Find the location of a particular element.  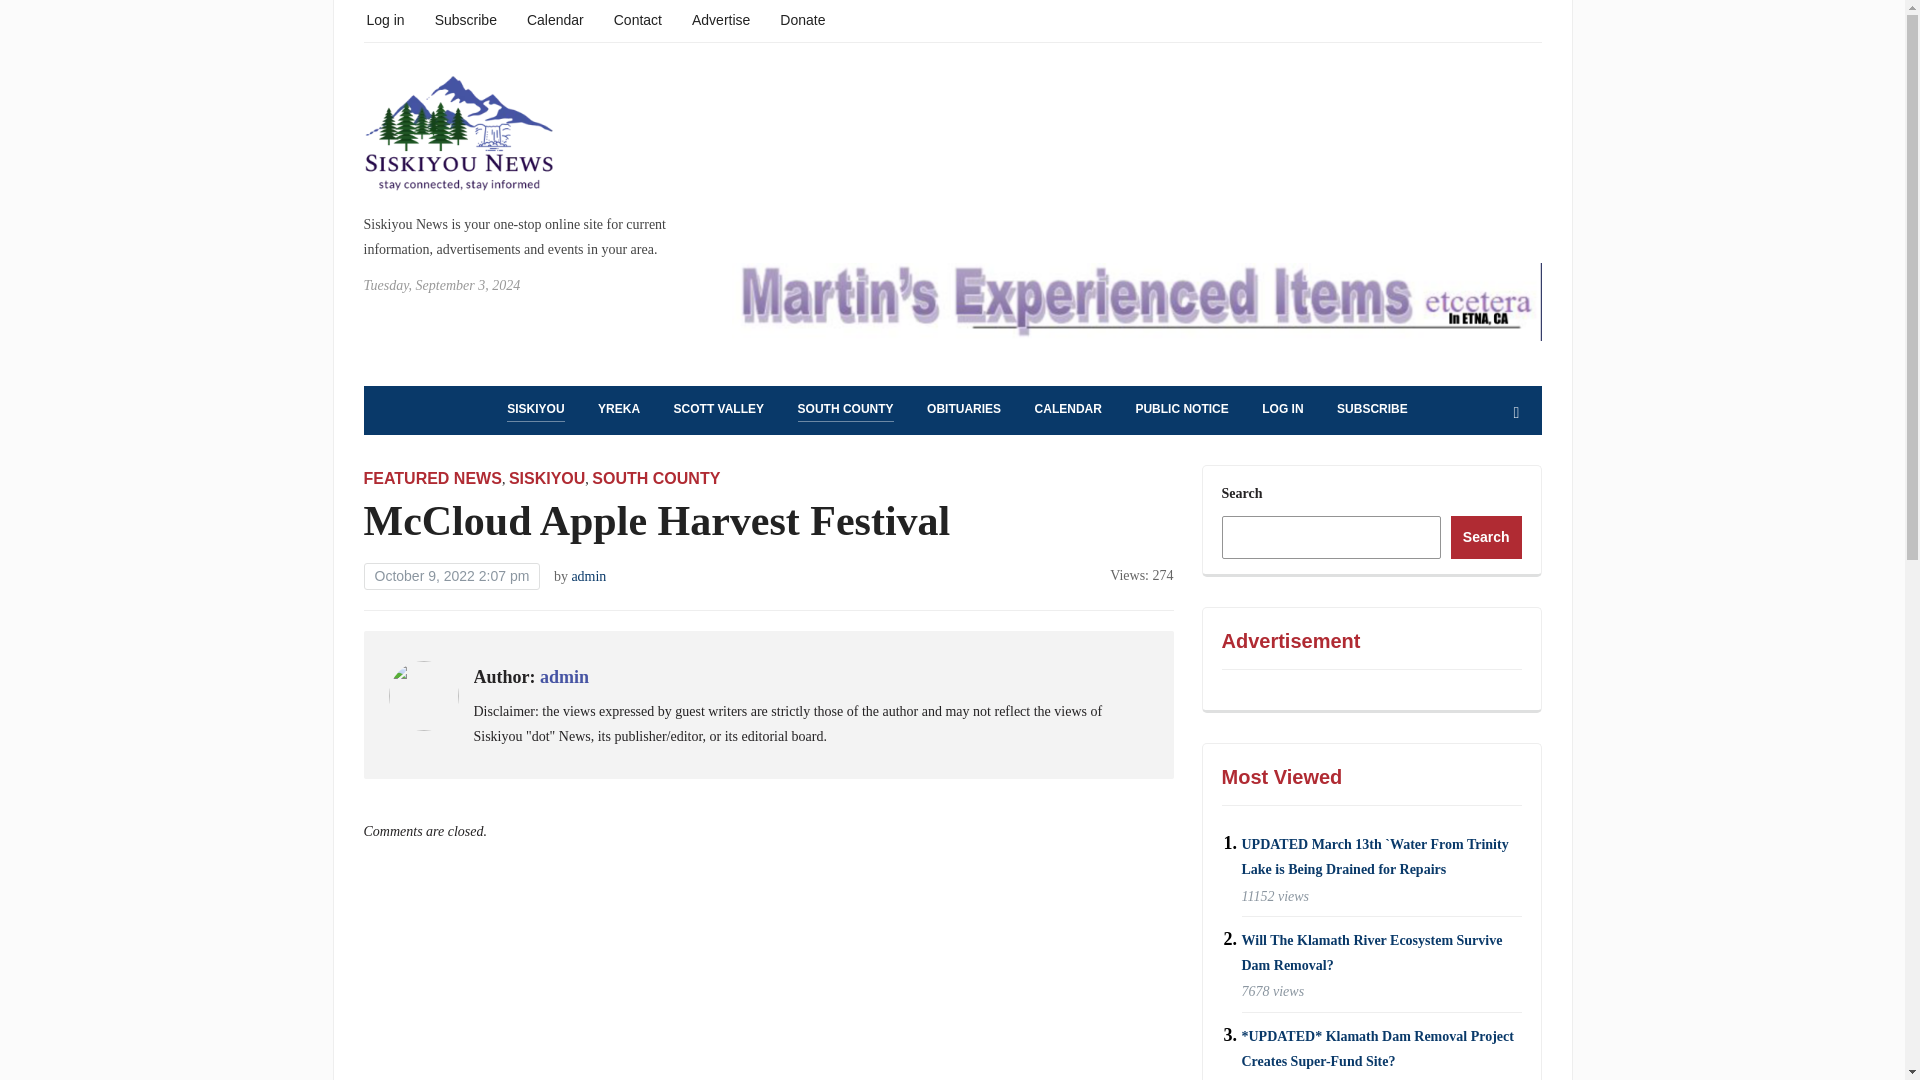

Advertise is located at coordinates (720, 18).